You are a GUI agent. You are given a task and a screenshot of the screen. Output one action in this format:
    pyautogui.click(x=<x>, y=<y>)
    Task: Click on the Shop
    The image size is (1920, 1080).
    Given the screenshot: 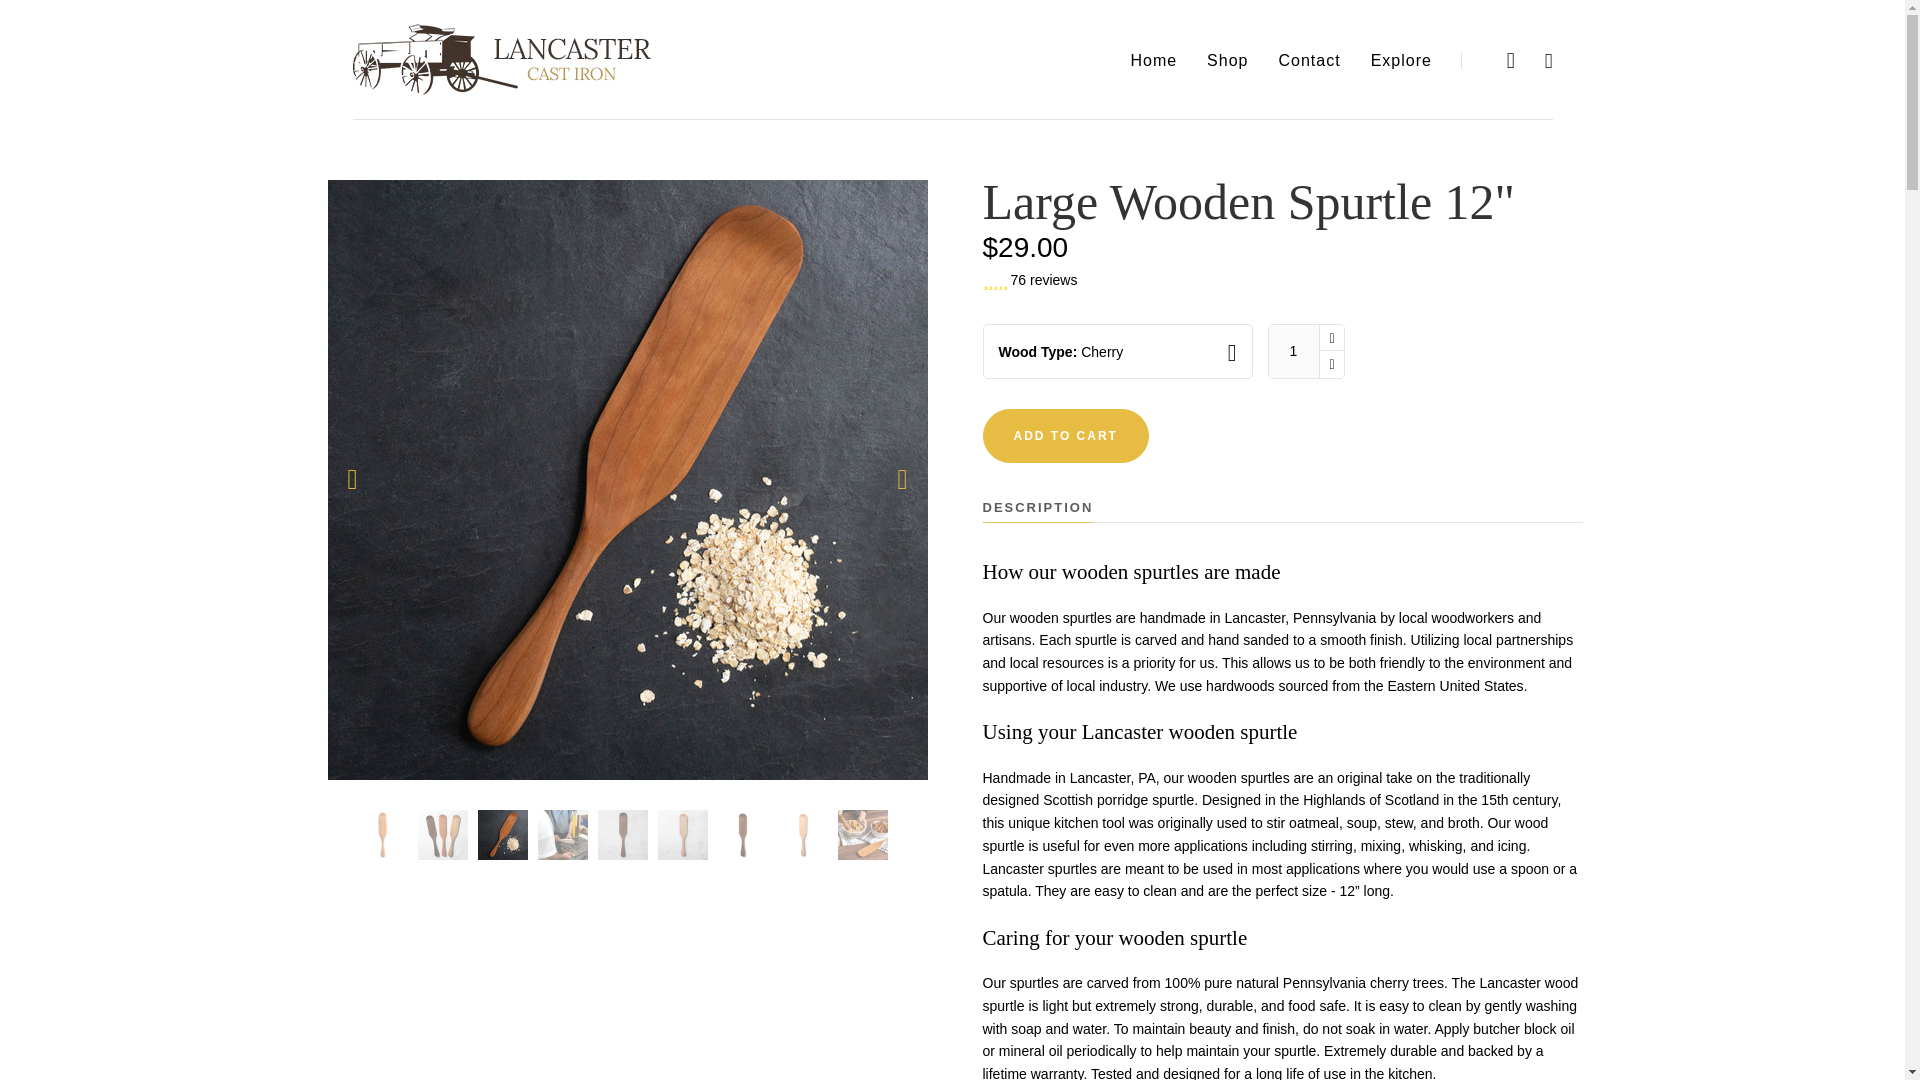 What is the action you would take?
    pyautogui.click(x=1228, y=60)
    